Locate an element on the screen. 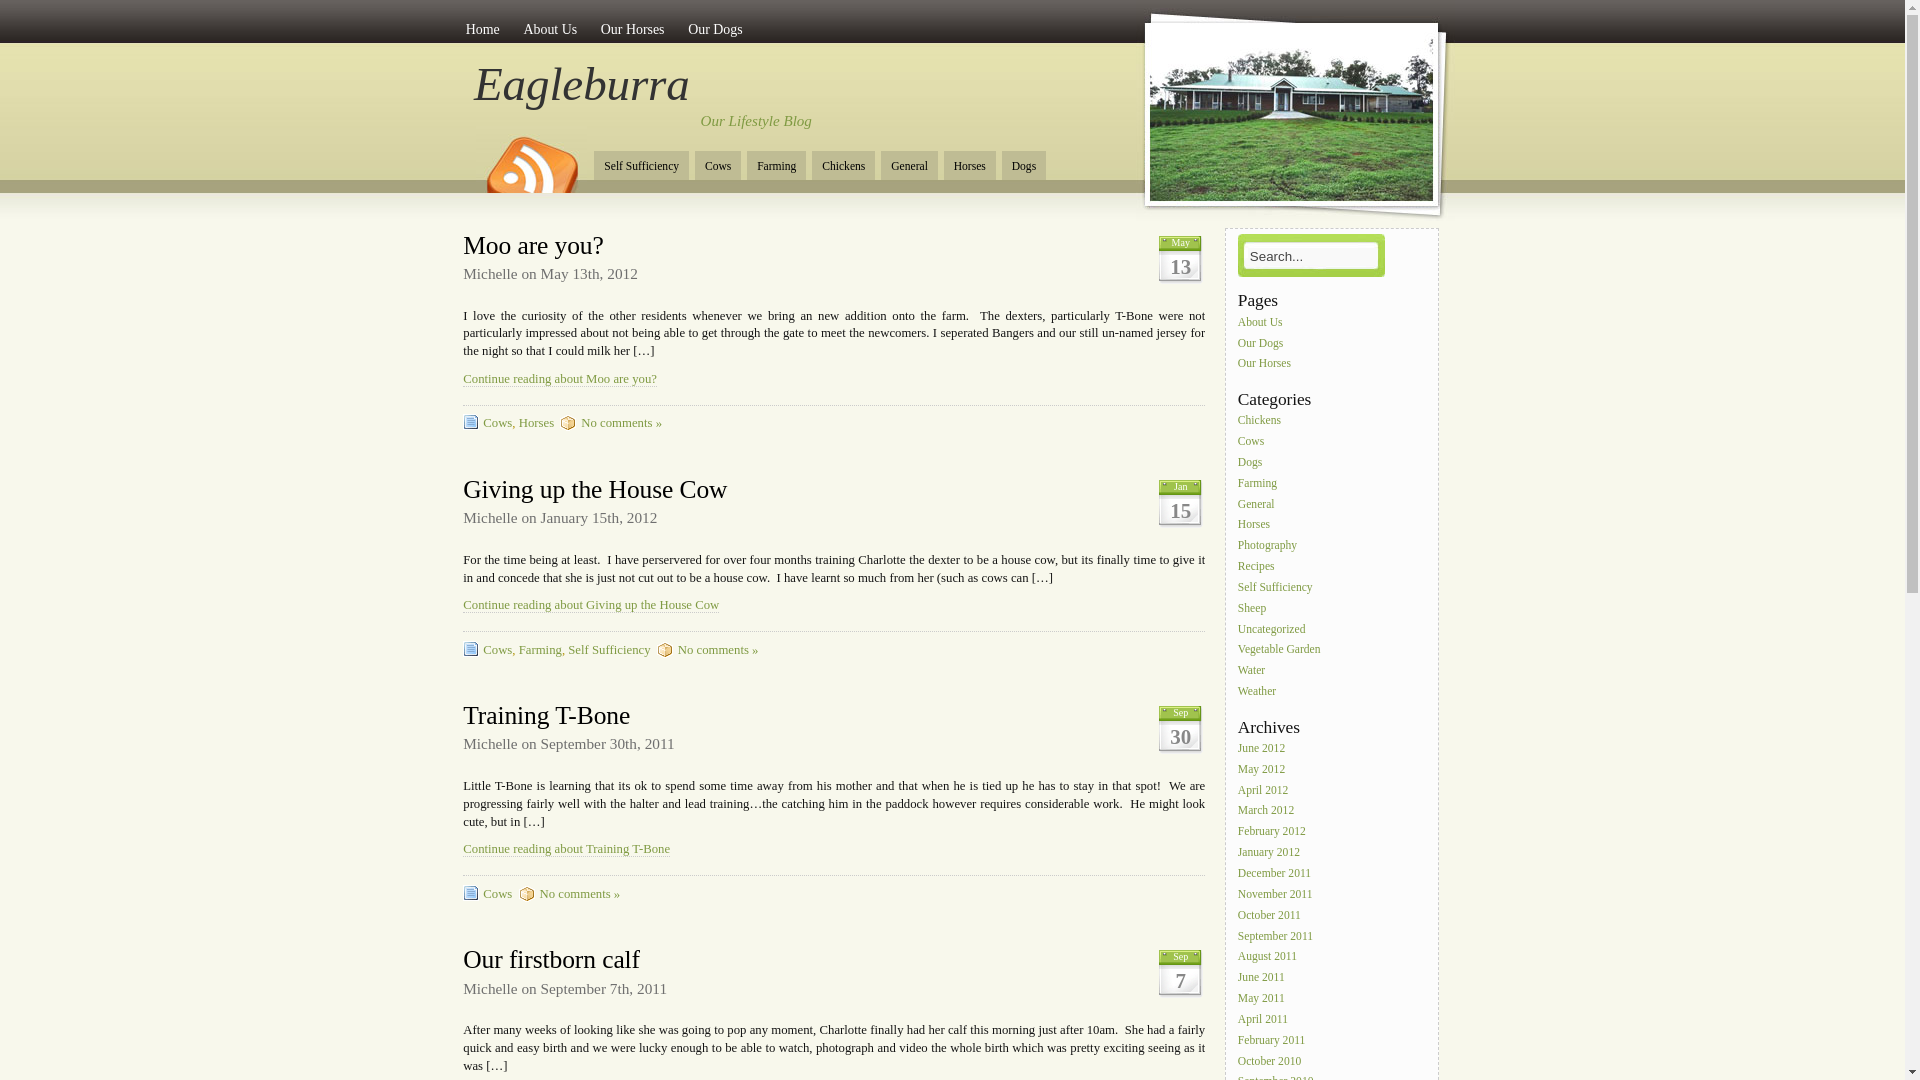 The width and height of the screenshot is (1920, 1080). June 2012 is located at coordinates (1263, 749).